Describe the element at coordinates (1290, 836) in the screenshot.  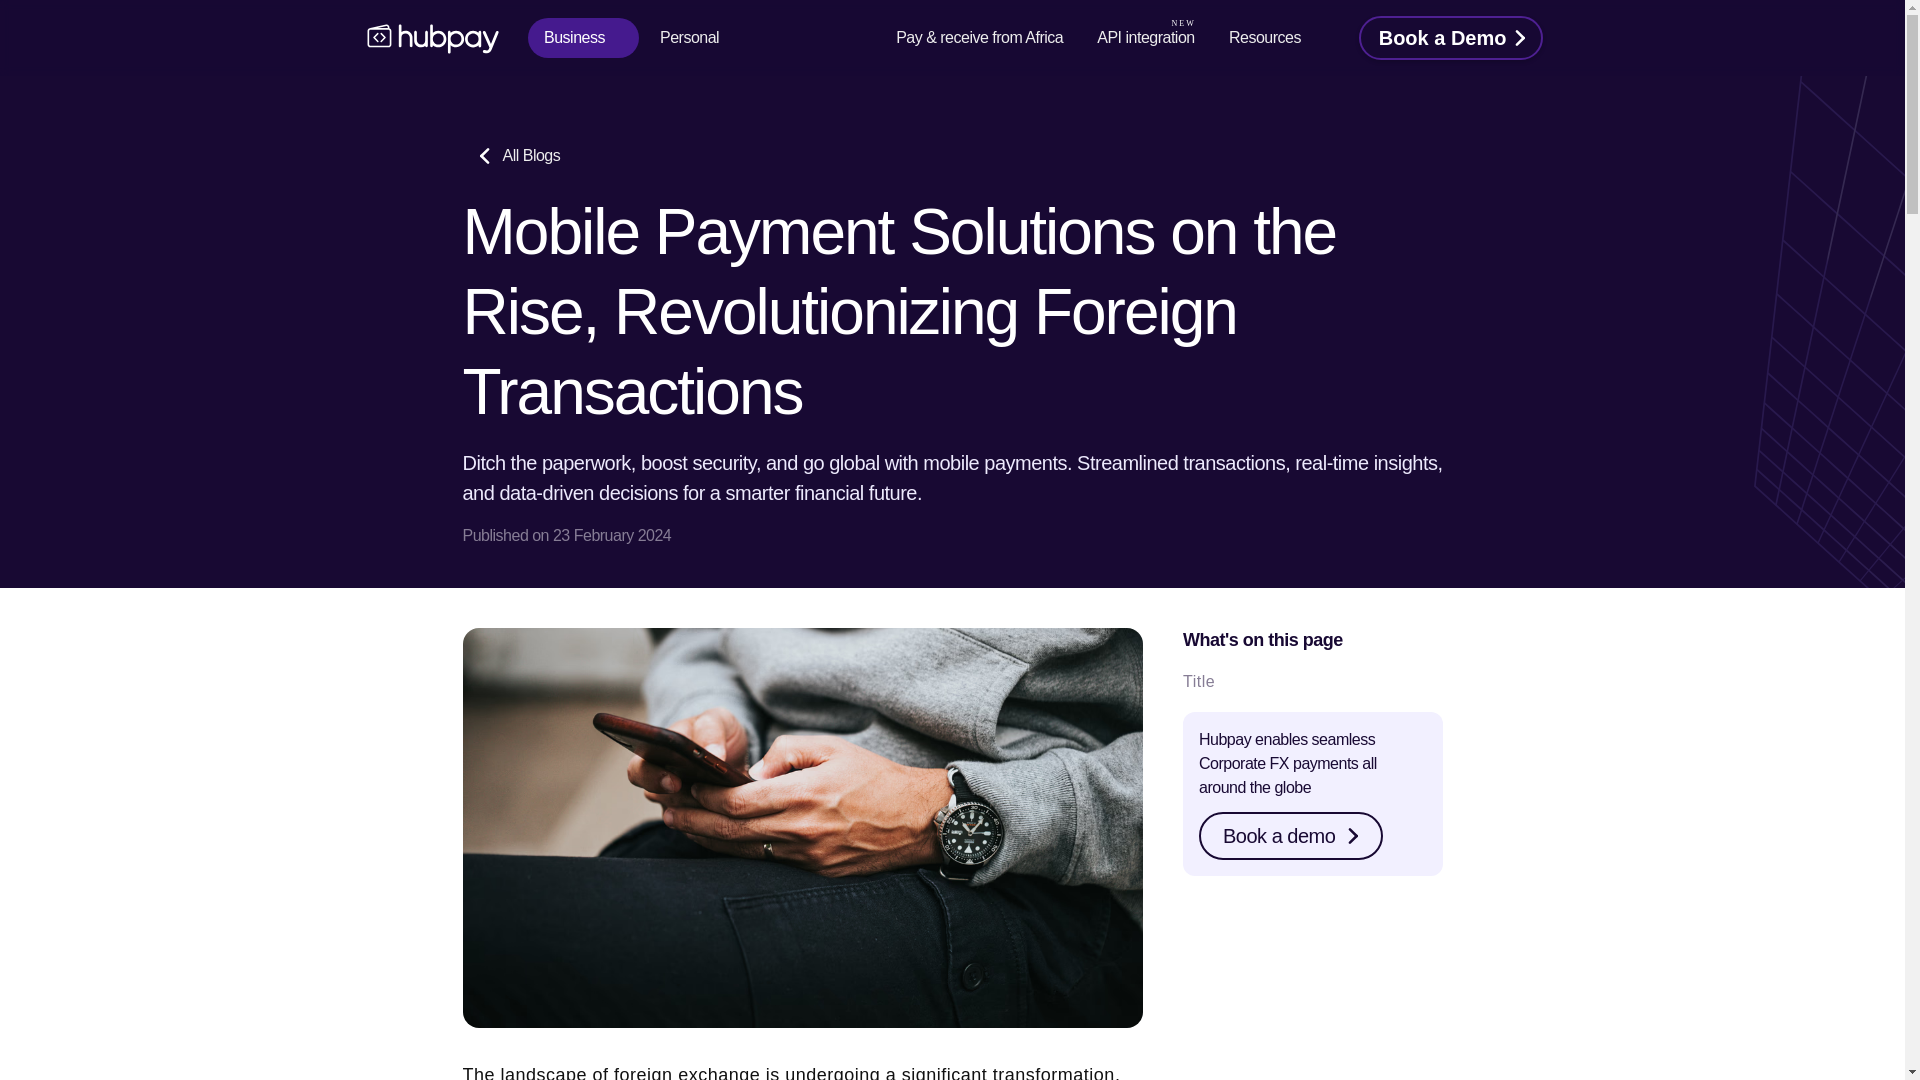
I see `Book a demo` at that location.